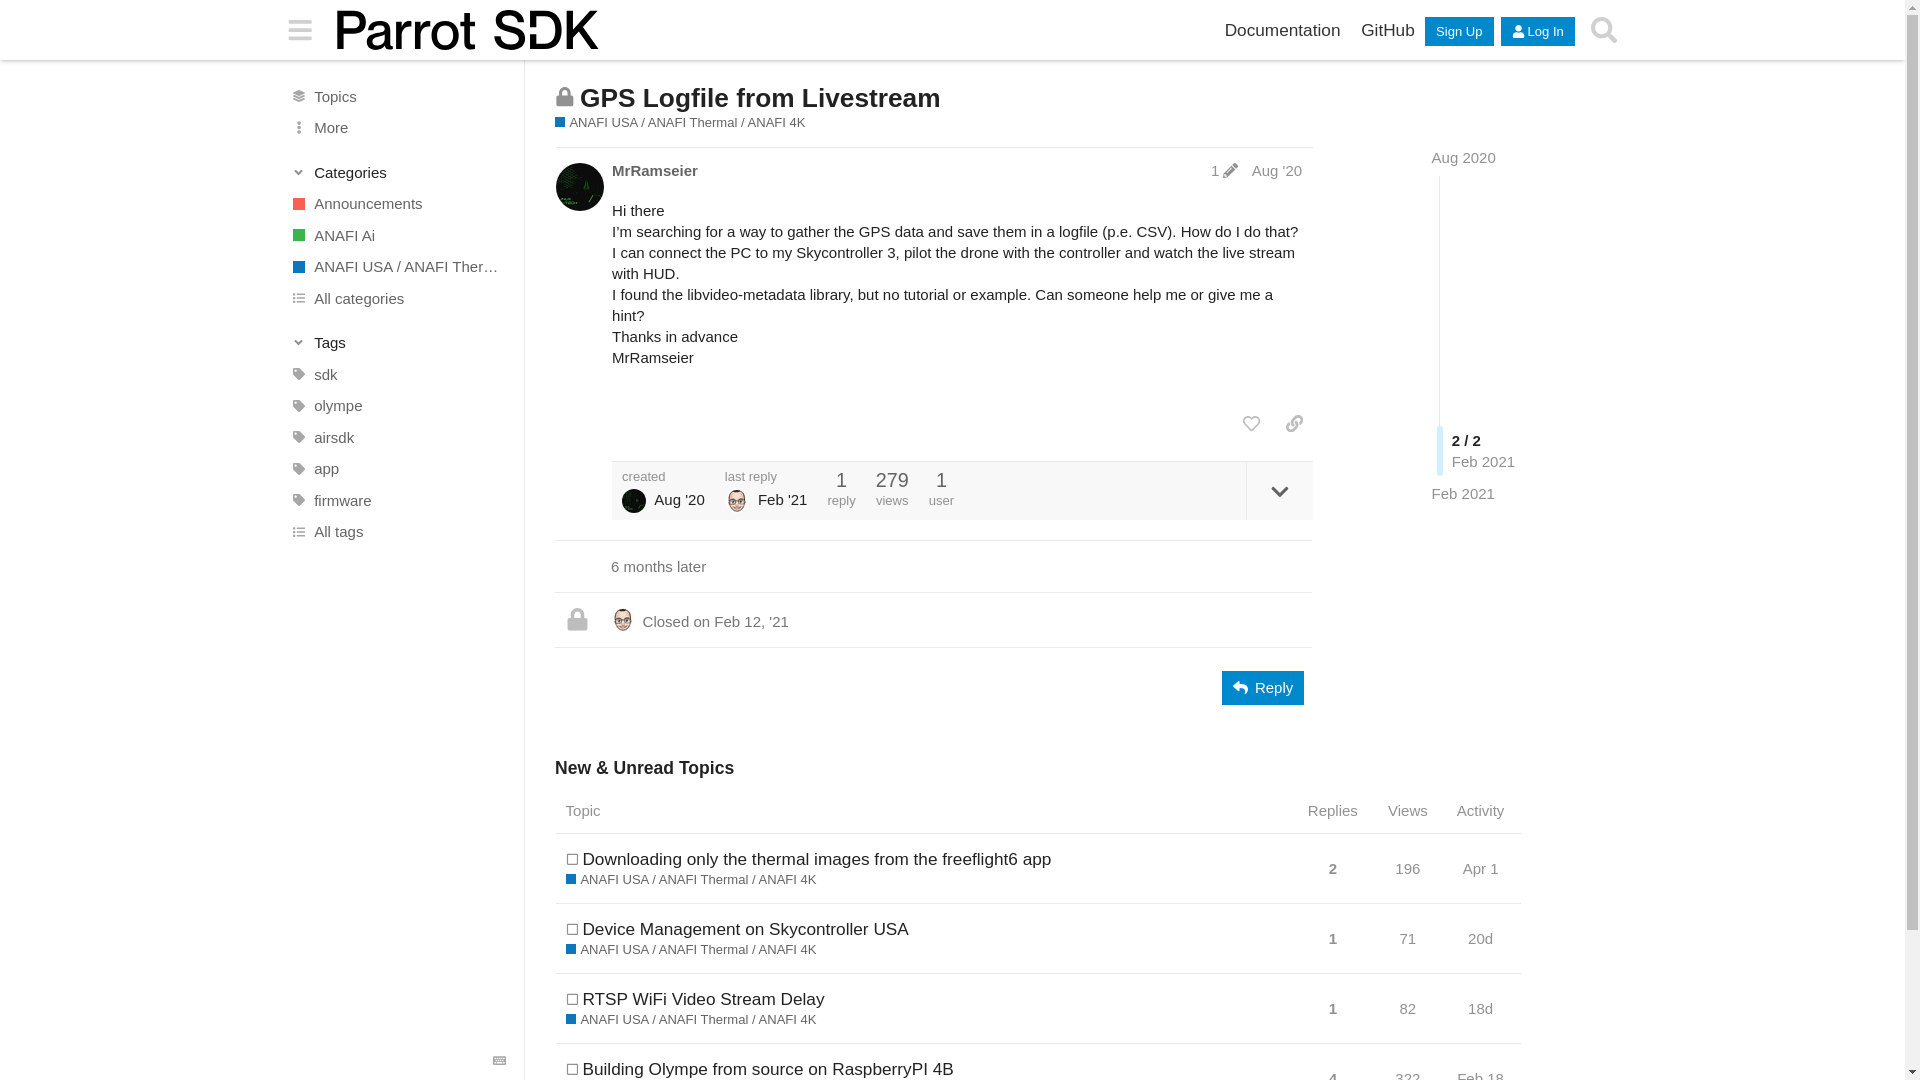 Image resolution: width=1920 pixels, height=1080 pixels. What do you see at coordinates (398, 342) in the screenshot?
I see `Tags` at bounding box center [398, 342].